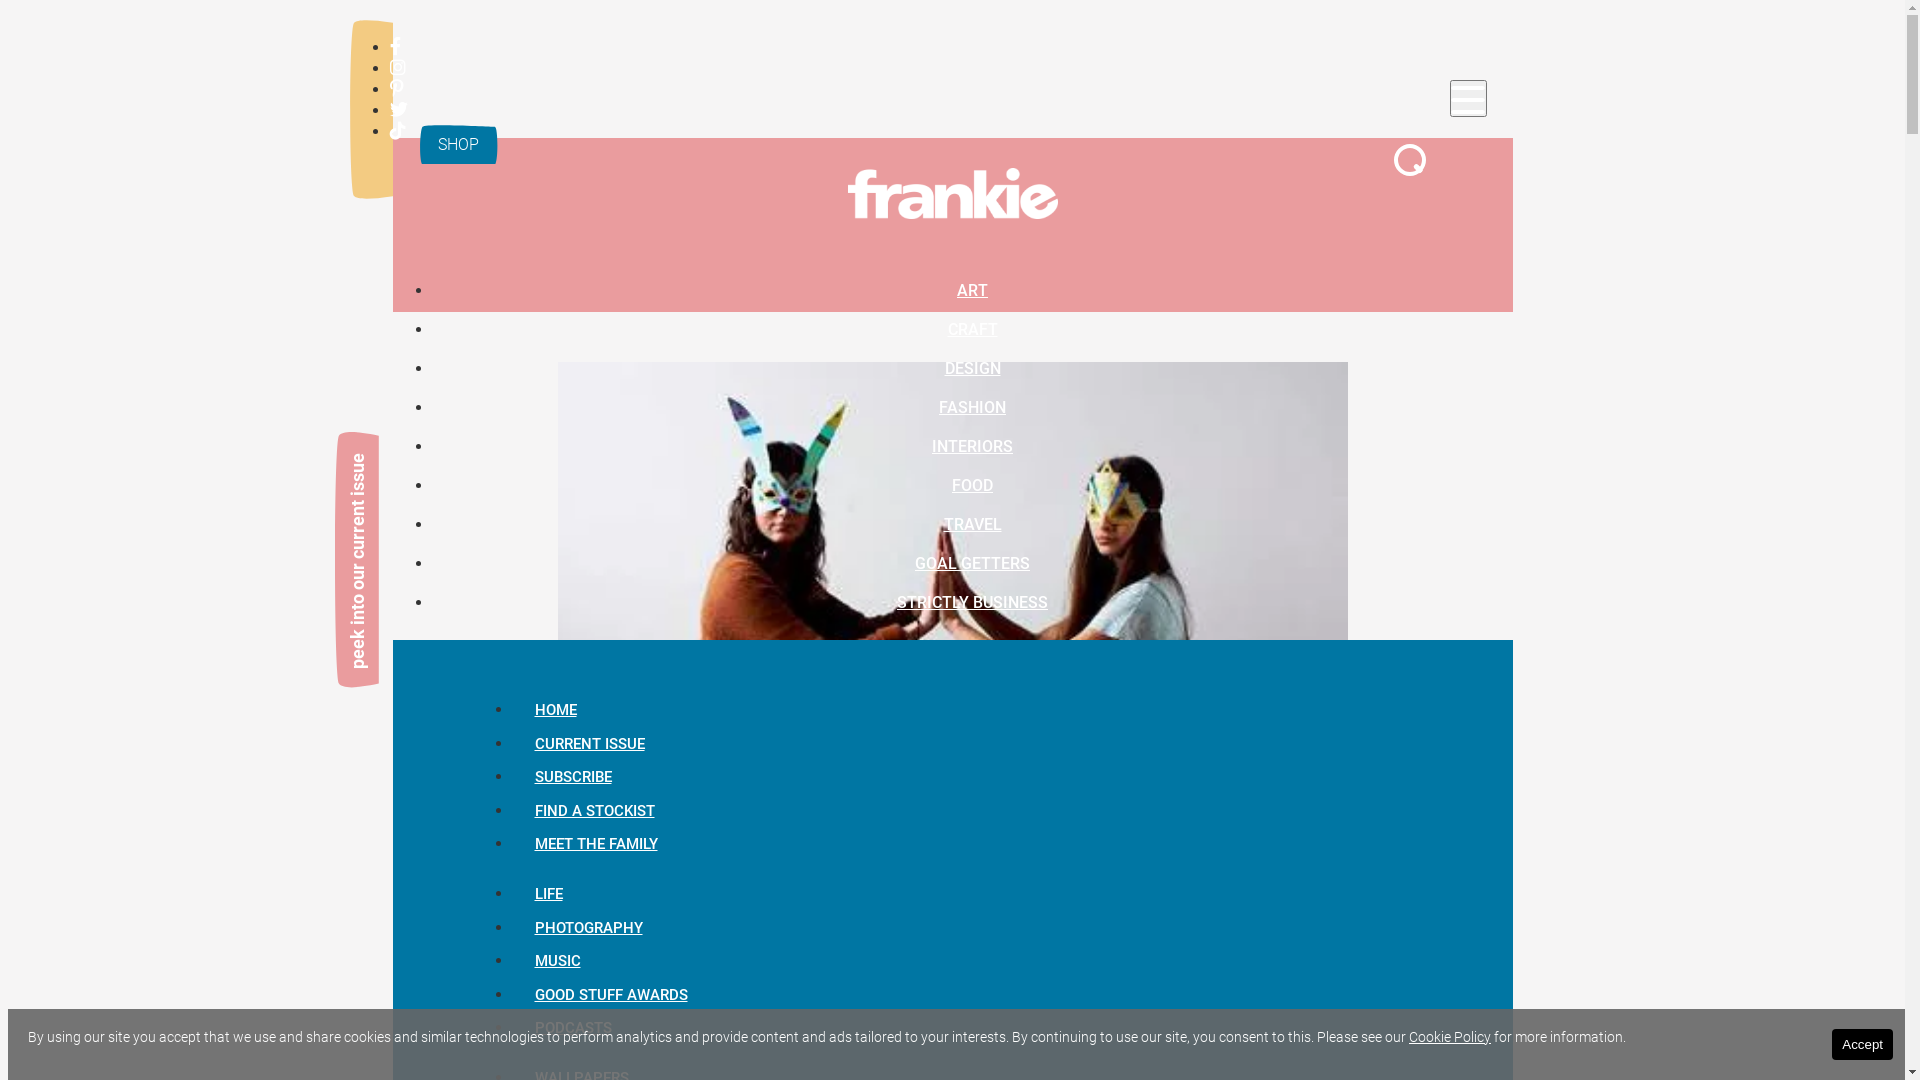 The image size is (1920, 1080). What do you see at coordinates (617, 1000) in the screenshot?
I see `home` at bounding box center [617, 1000].